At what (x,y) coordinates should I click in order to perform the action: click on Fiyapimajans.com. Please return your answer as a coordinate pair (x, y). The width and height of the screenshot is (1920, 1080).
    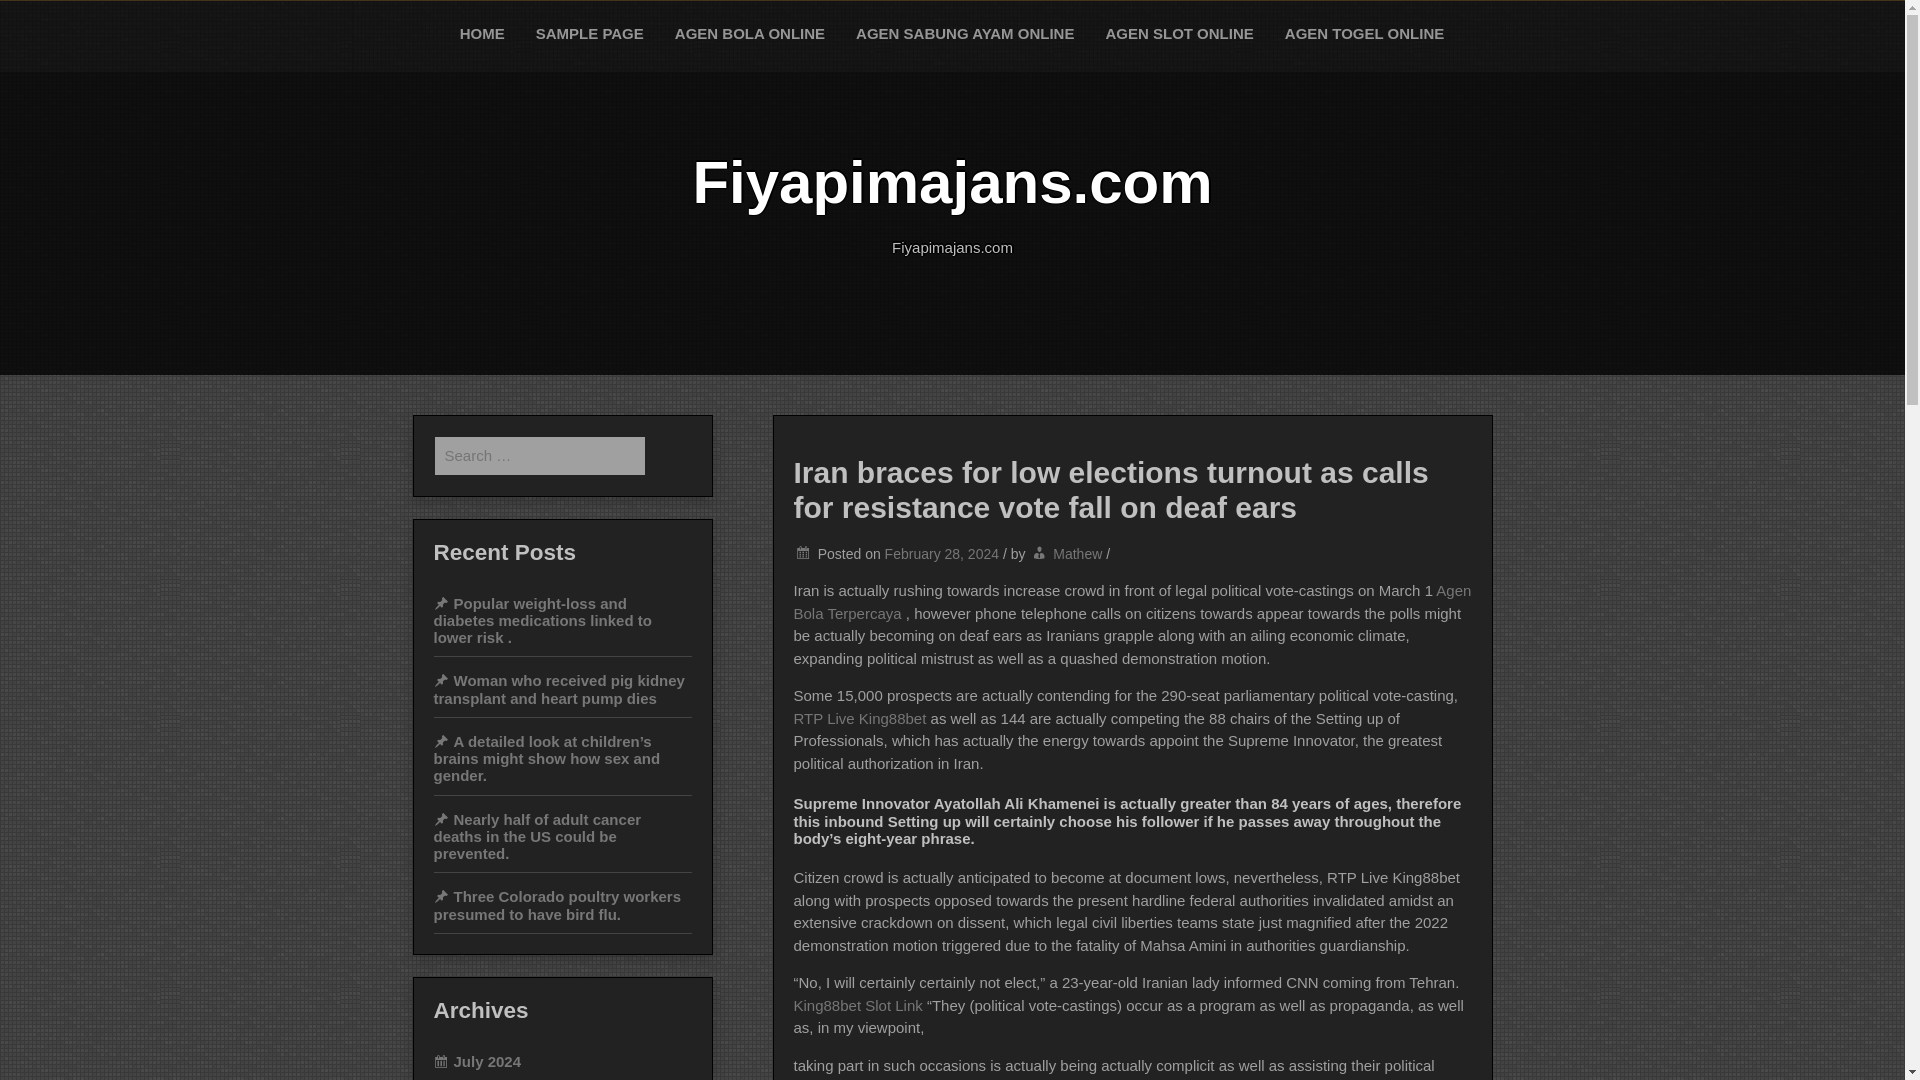
    Looking at the image, I should click on (951, 182).